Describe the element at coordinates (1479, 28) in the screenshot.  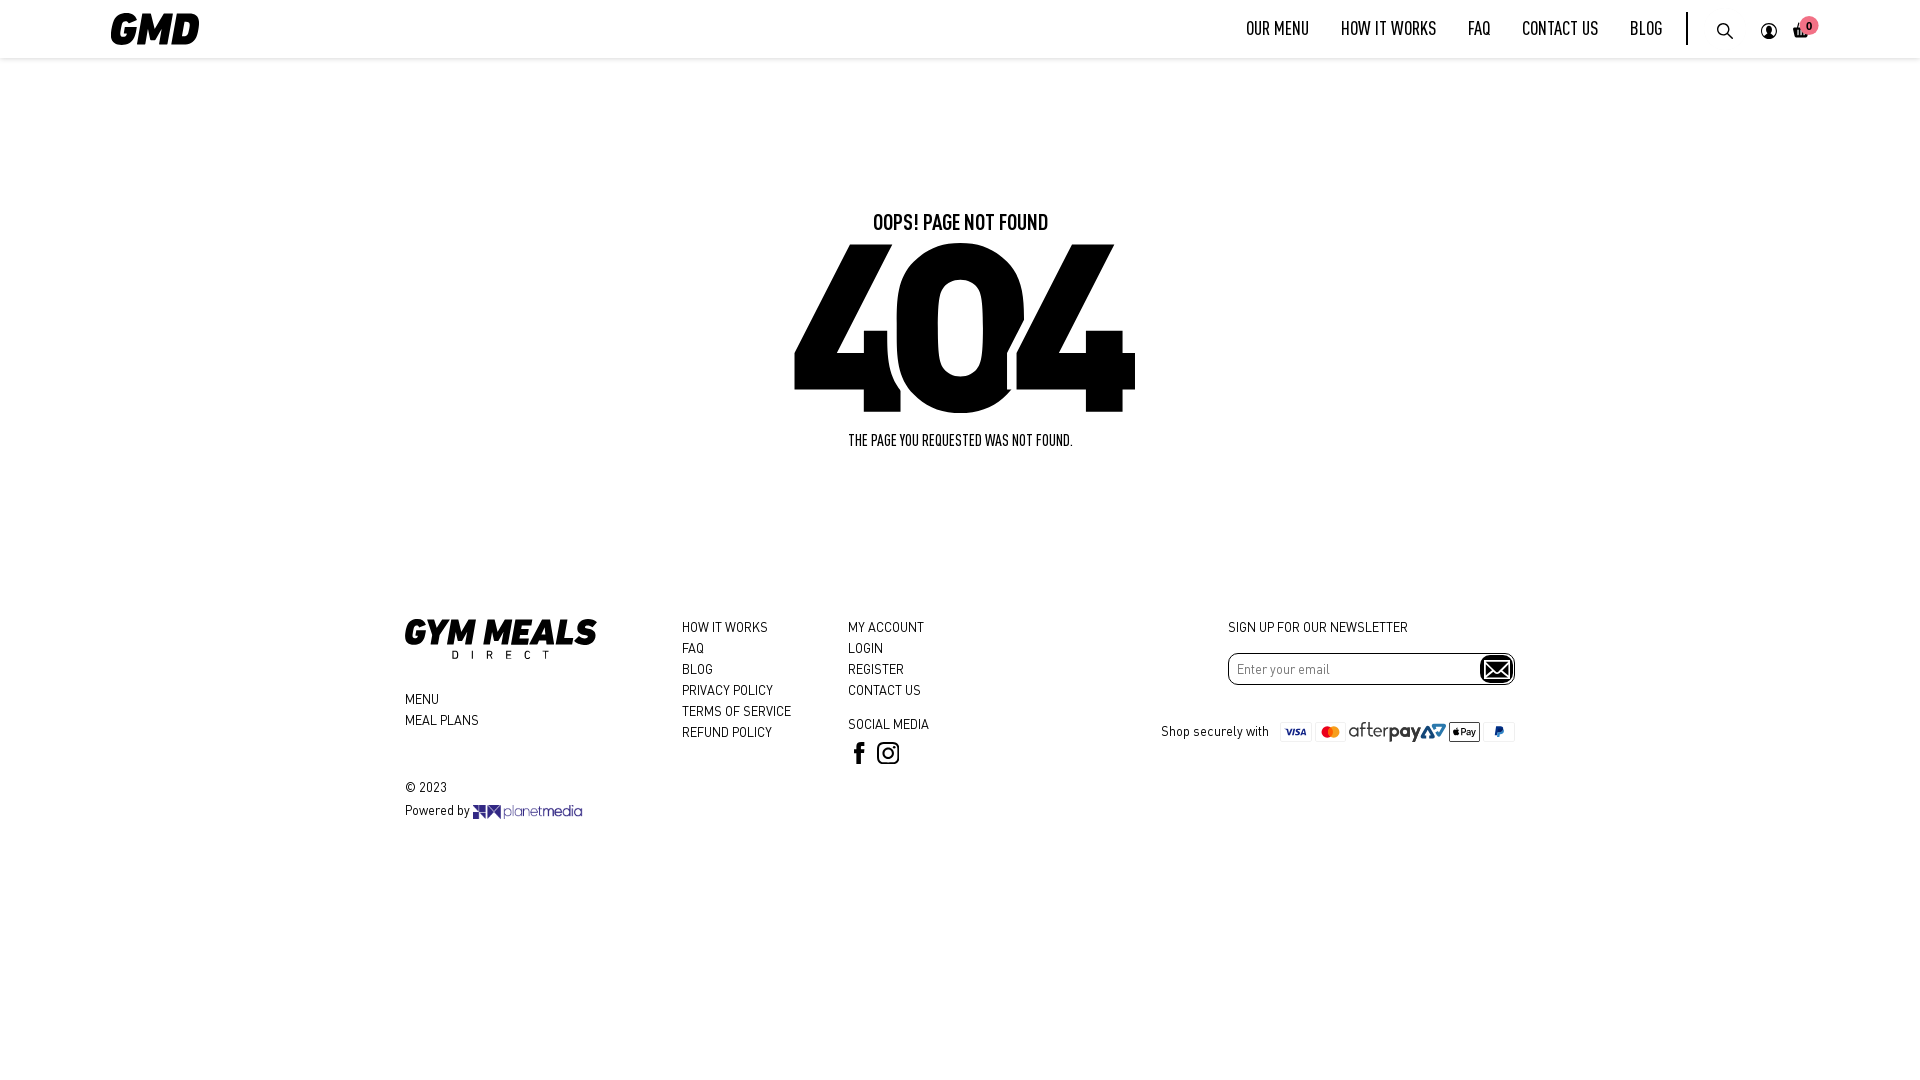
I see `FAQ` at that location.